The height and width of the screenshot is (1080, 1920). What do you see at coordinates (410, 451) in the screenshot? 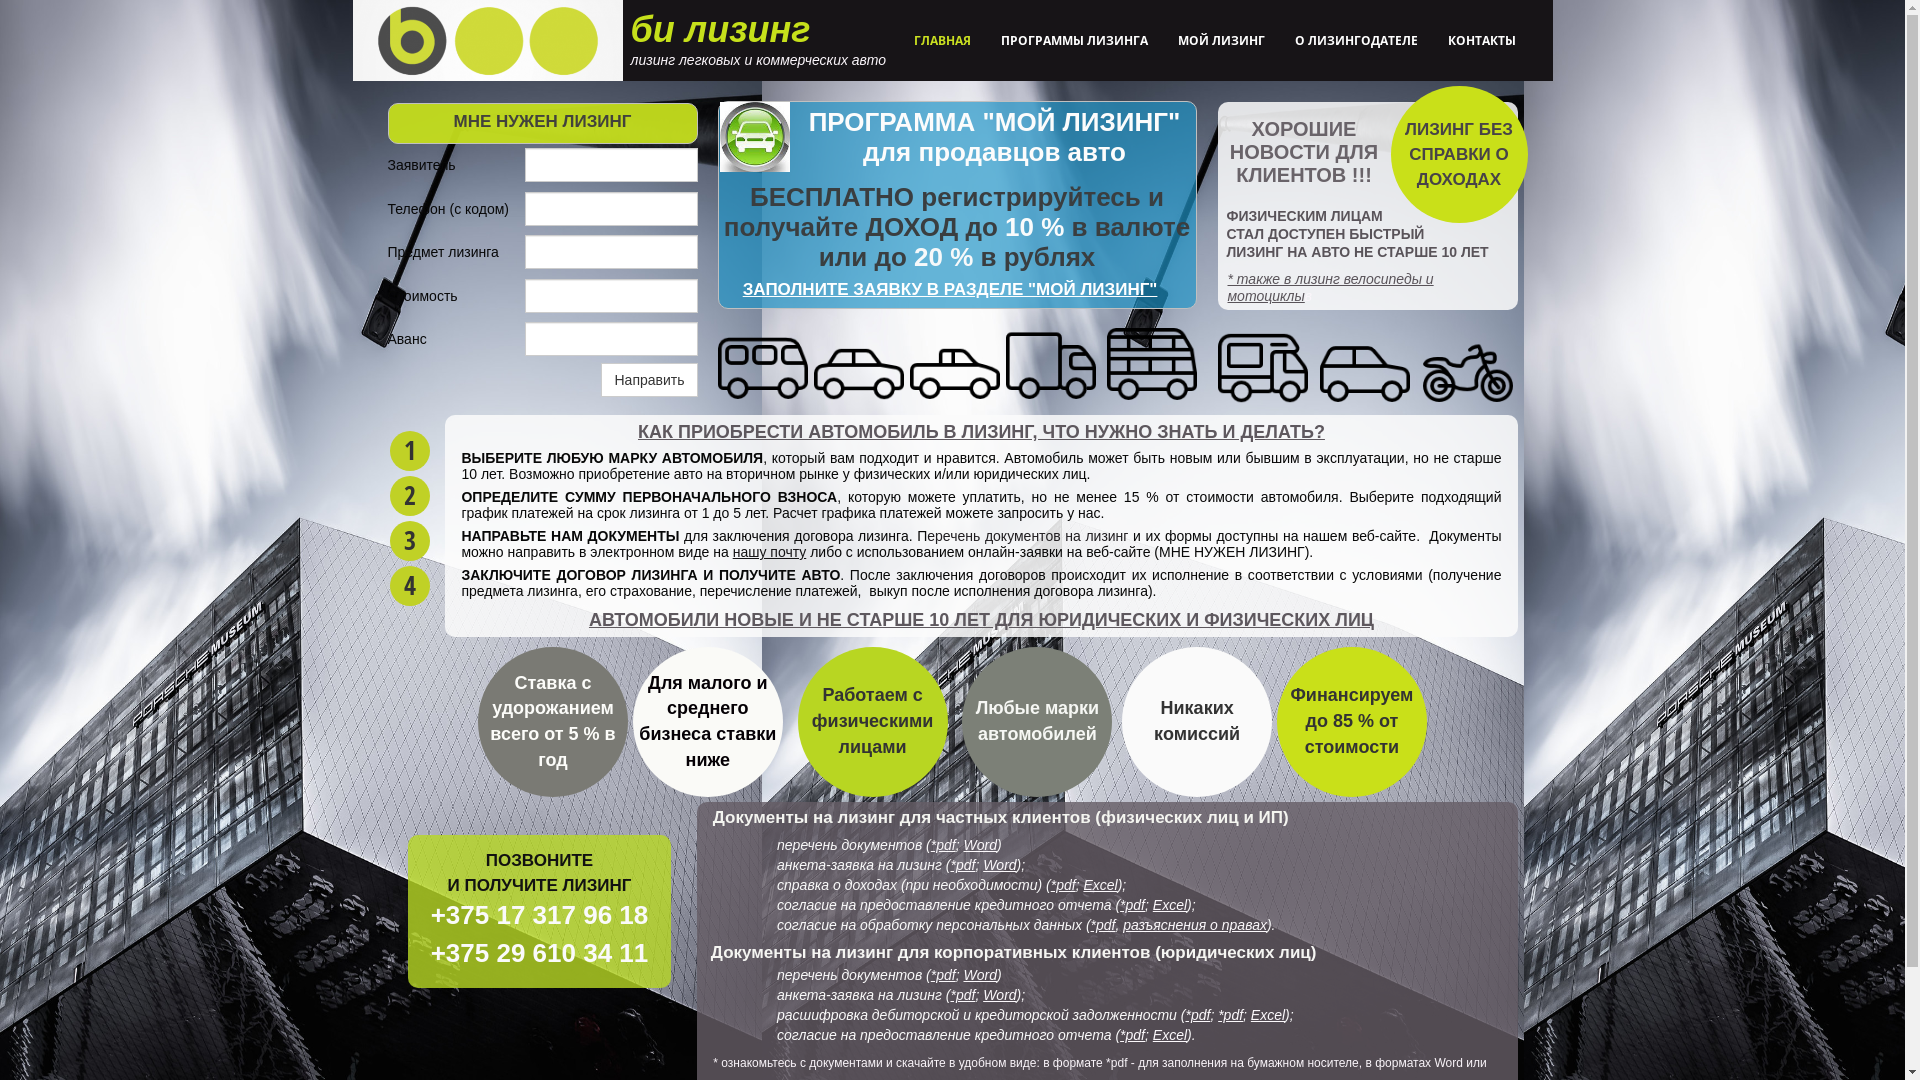
I see `1` at bounding box center [410, 451].